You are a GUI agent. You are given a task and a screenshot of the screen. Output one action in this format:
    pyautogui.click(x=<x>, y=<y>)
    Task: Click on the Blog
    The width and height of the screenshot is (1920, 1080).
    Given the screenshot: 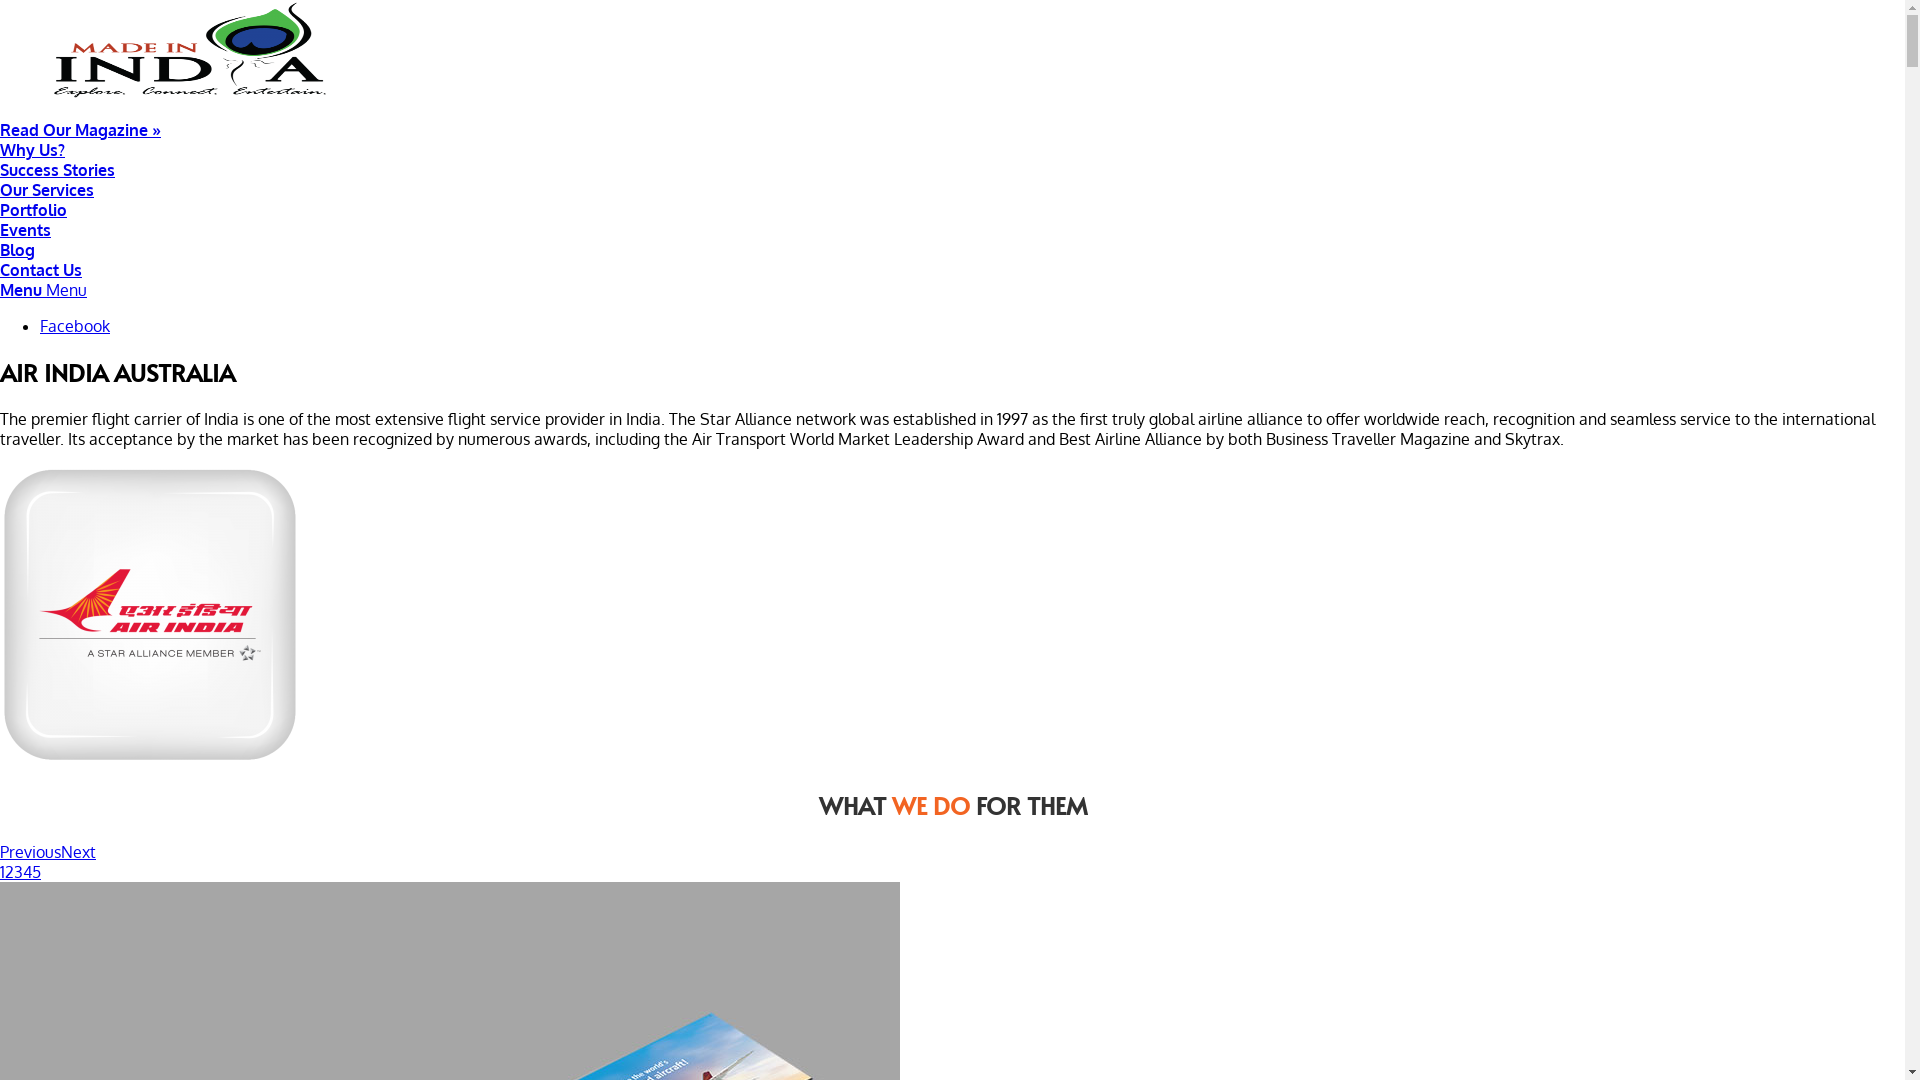 What is the action you would take?
    pyautogui.click(x=952, y=250)
    